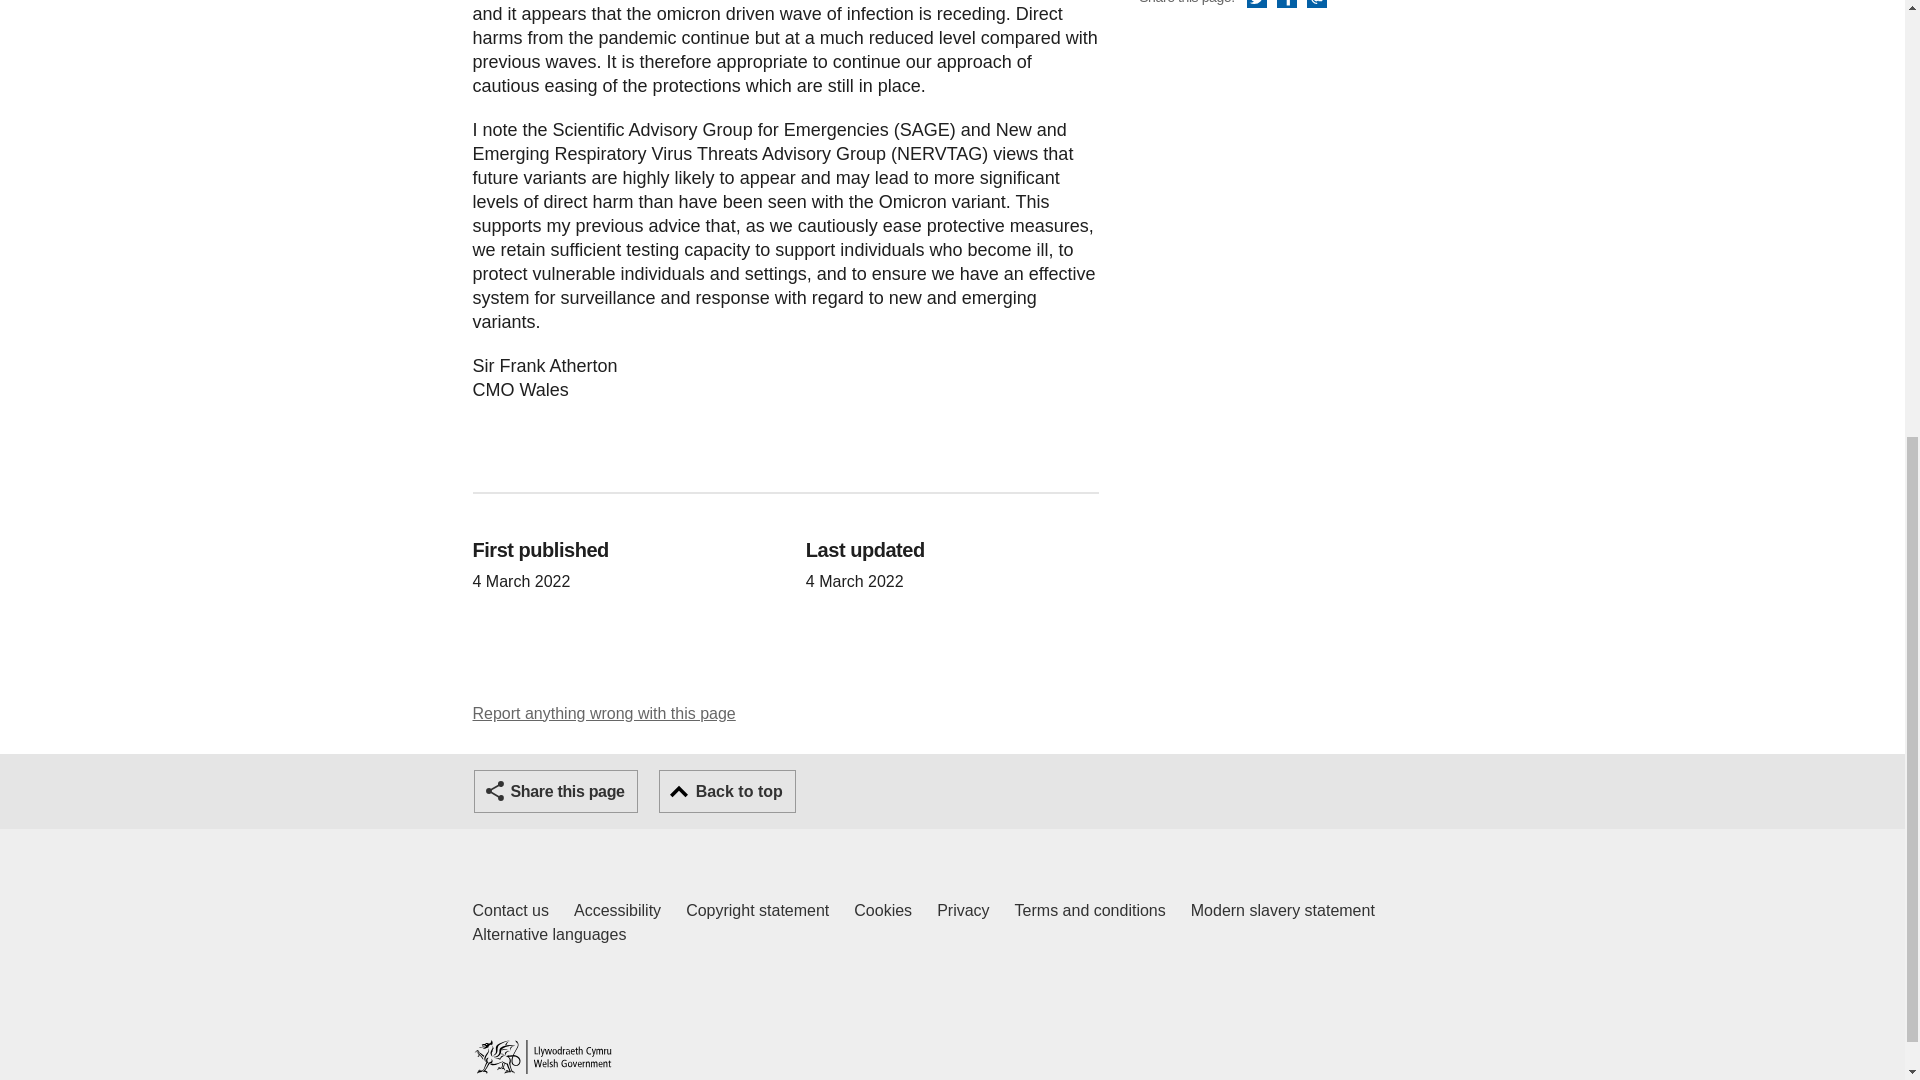 This screenshot has height=1080, width=1920. Describe the element at coordinates (510, 910) in the screenshot. I see `Accessibility` at that location.